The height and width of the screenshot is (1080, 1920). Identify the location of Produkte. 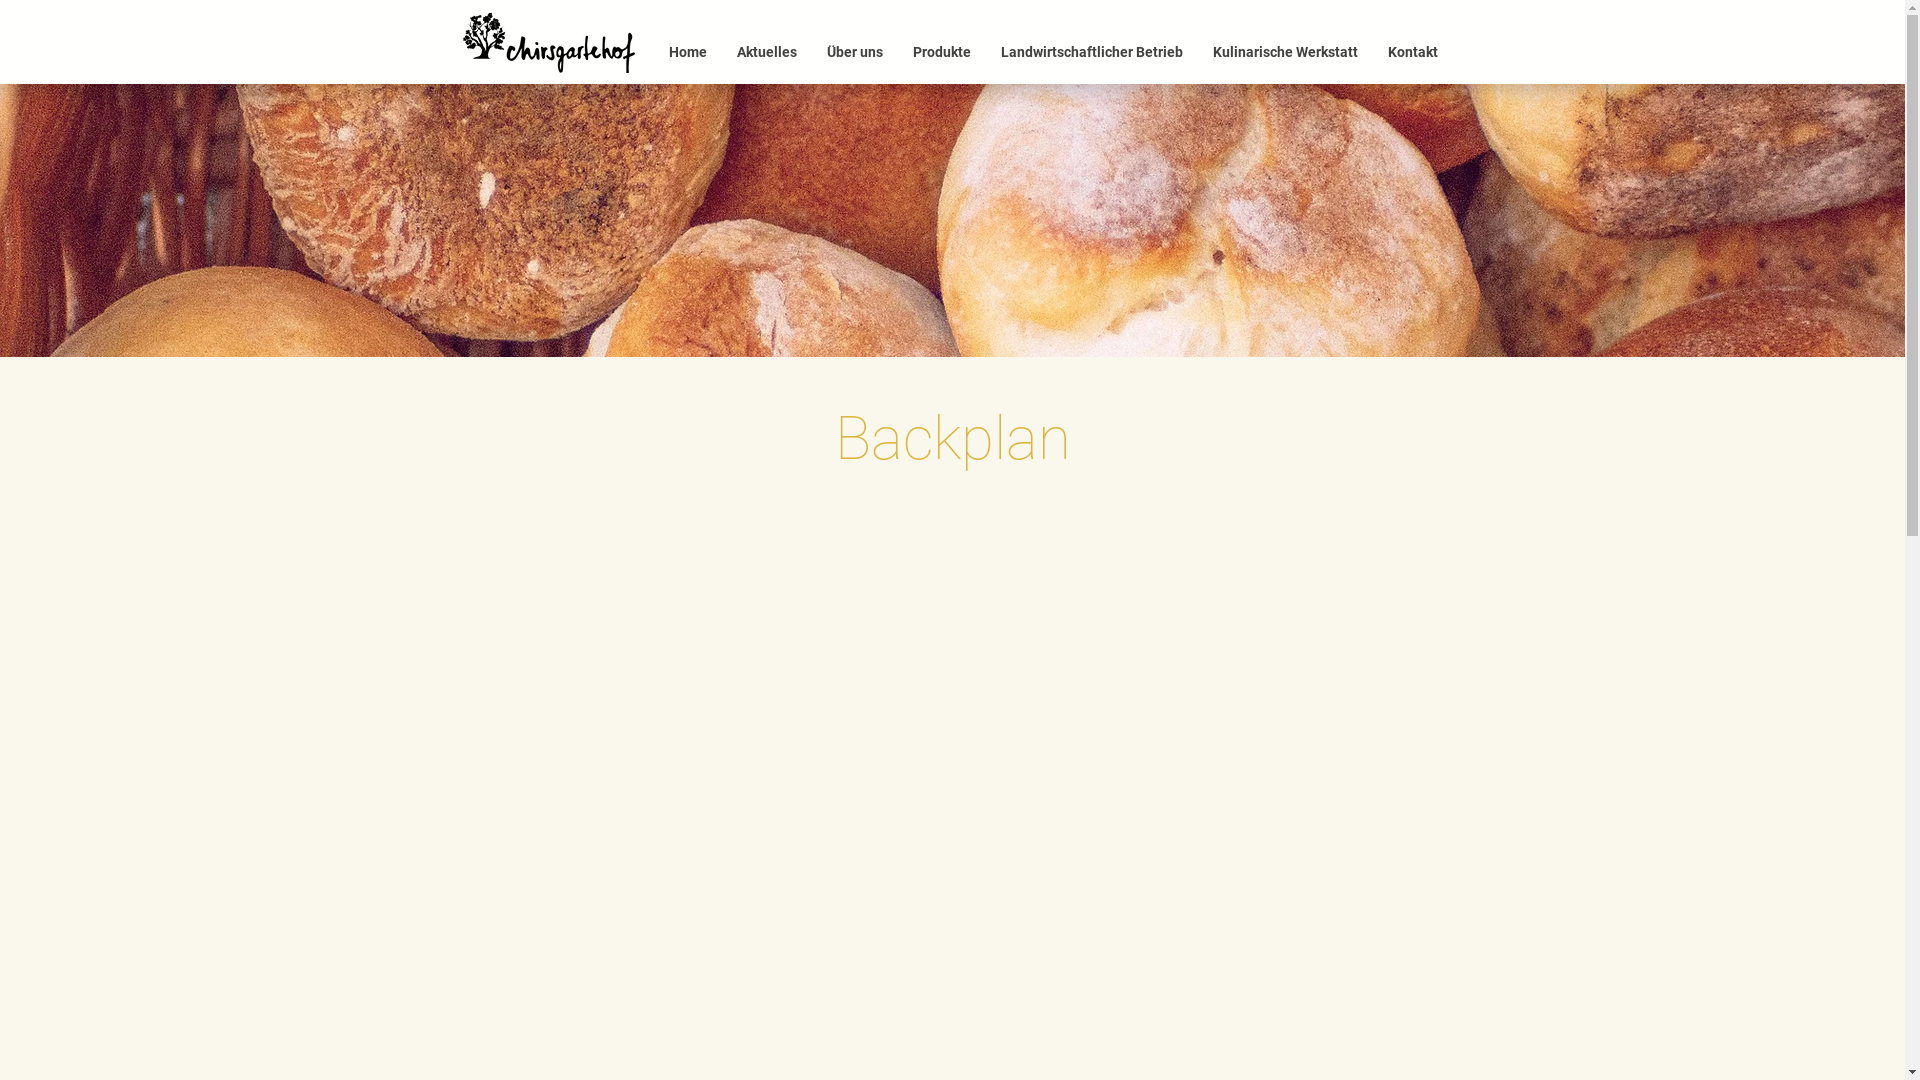
(942, 52).